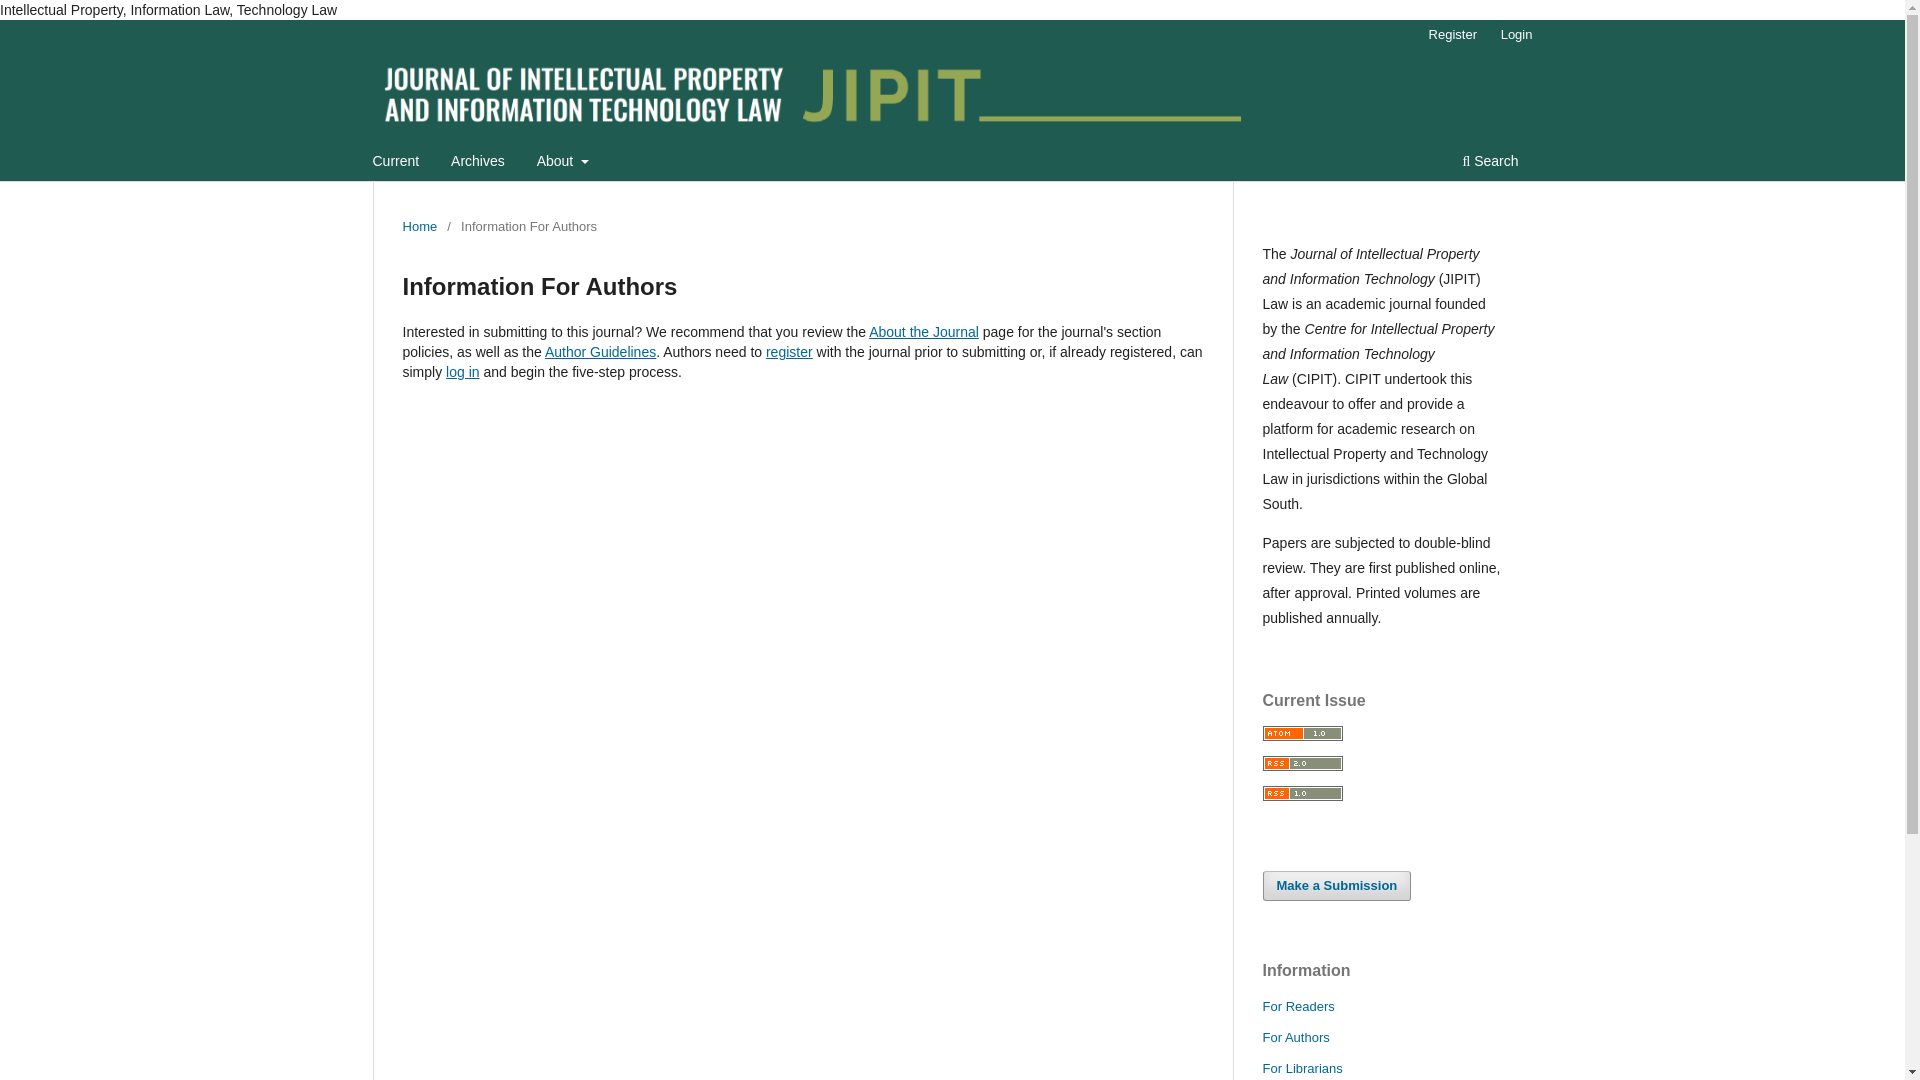 The height and width of the screenshot is (1080, 1920). What do you see at coordinates (396, 163) in the screenshot?
I see `Current` at bounding box center [396, 163].